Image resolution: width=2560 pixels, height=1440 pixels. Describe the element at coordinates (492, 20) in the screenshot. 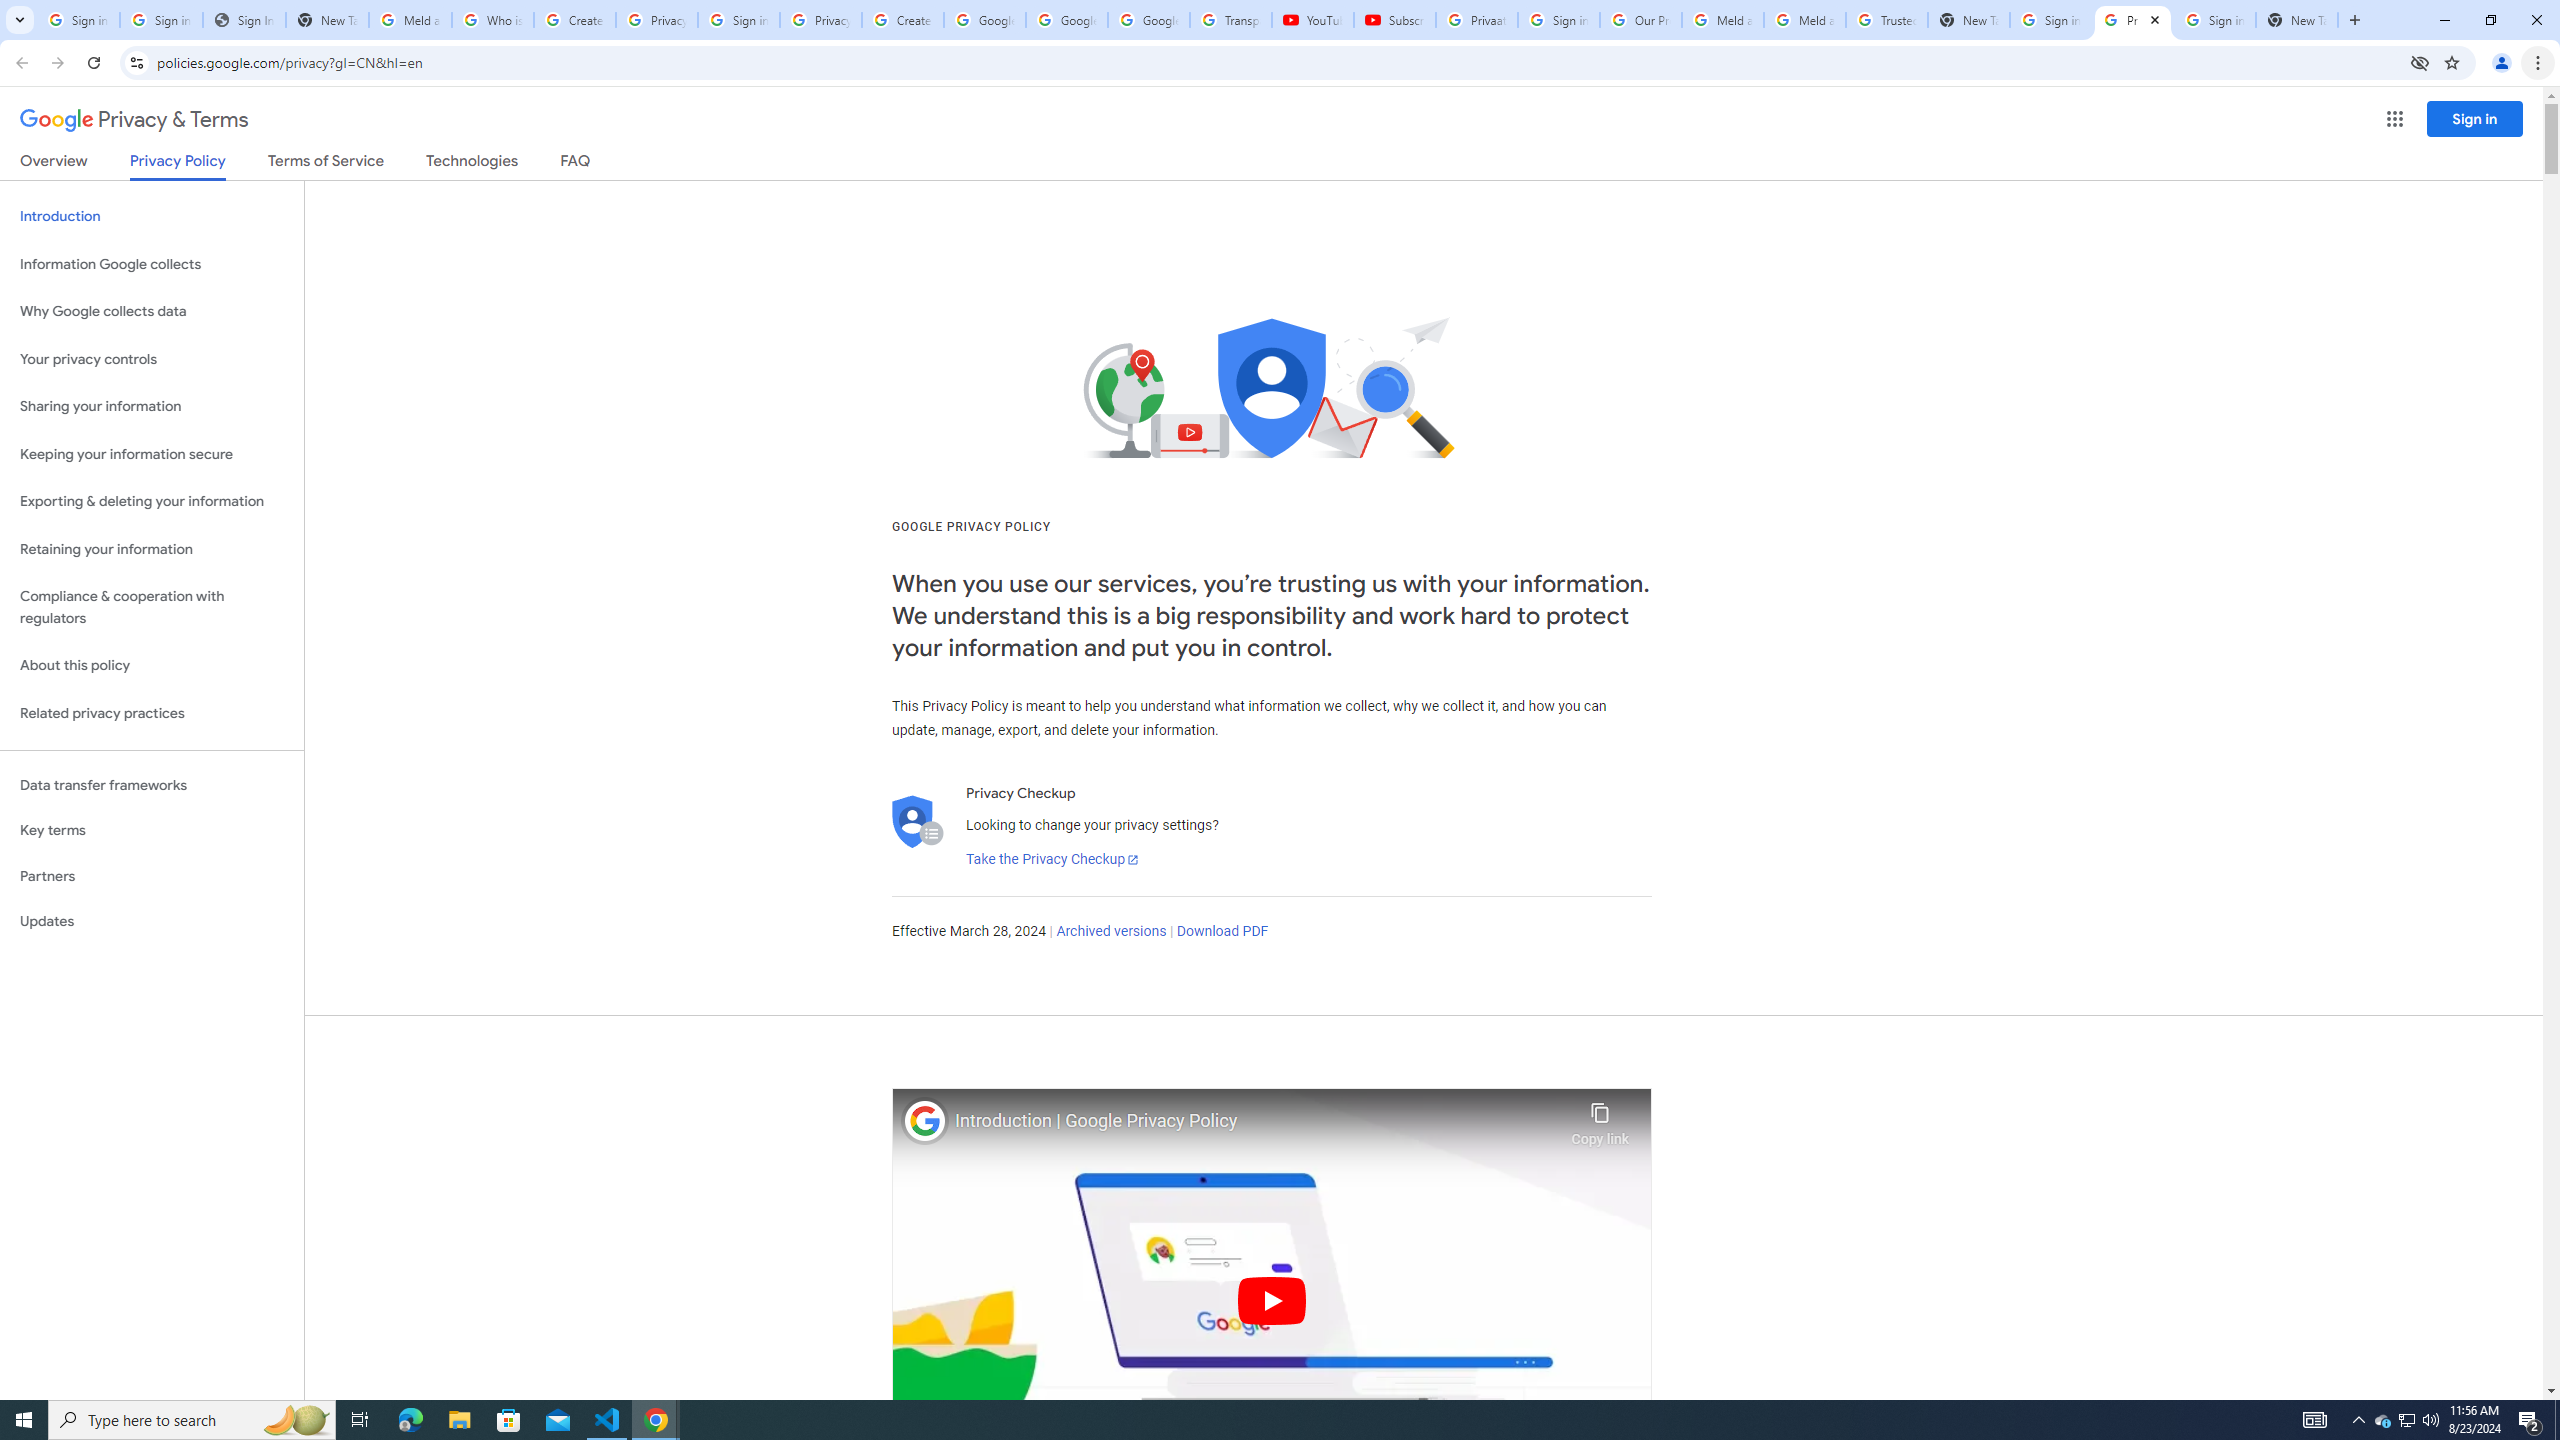

I see `Who is my administrator? - Google Account Help` at that location.